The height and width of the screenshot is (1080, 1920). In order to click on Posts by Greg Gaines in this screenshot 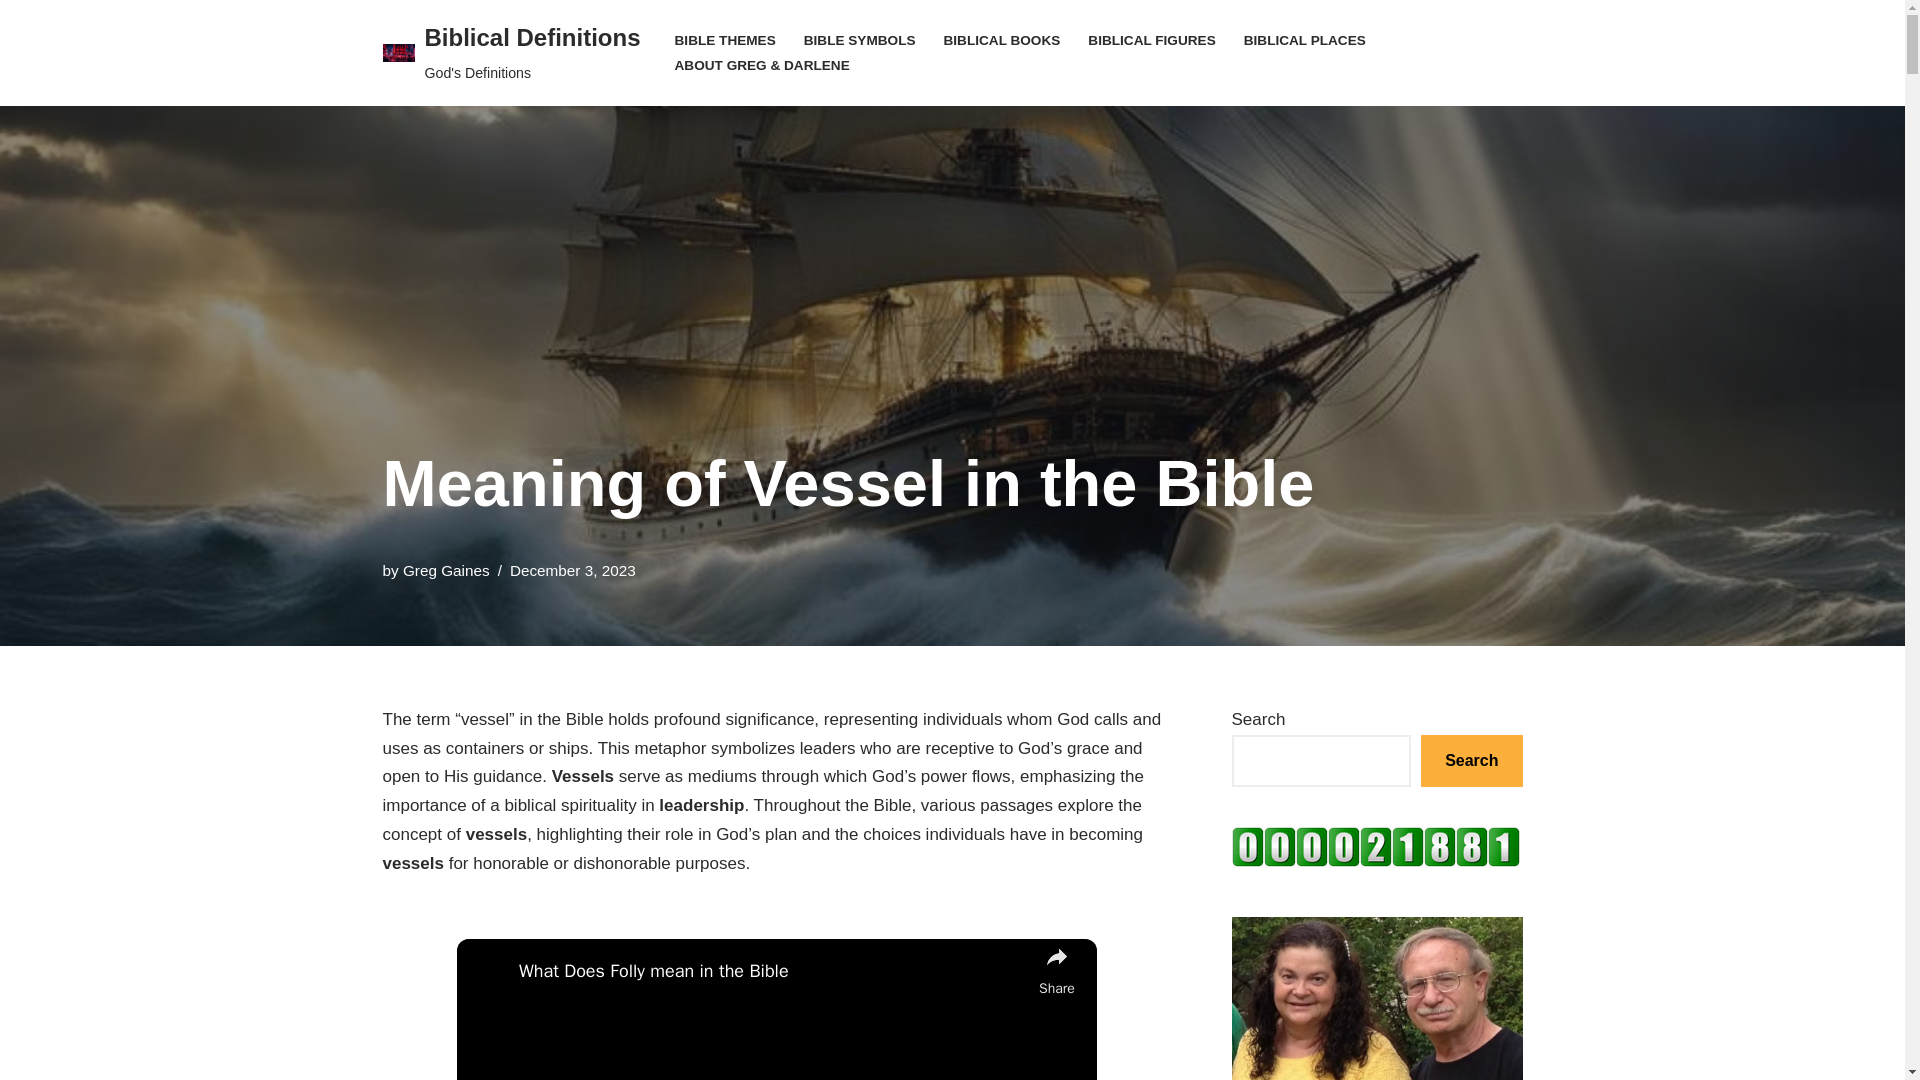, I will do `click(446, 570)`.